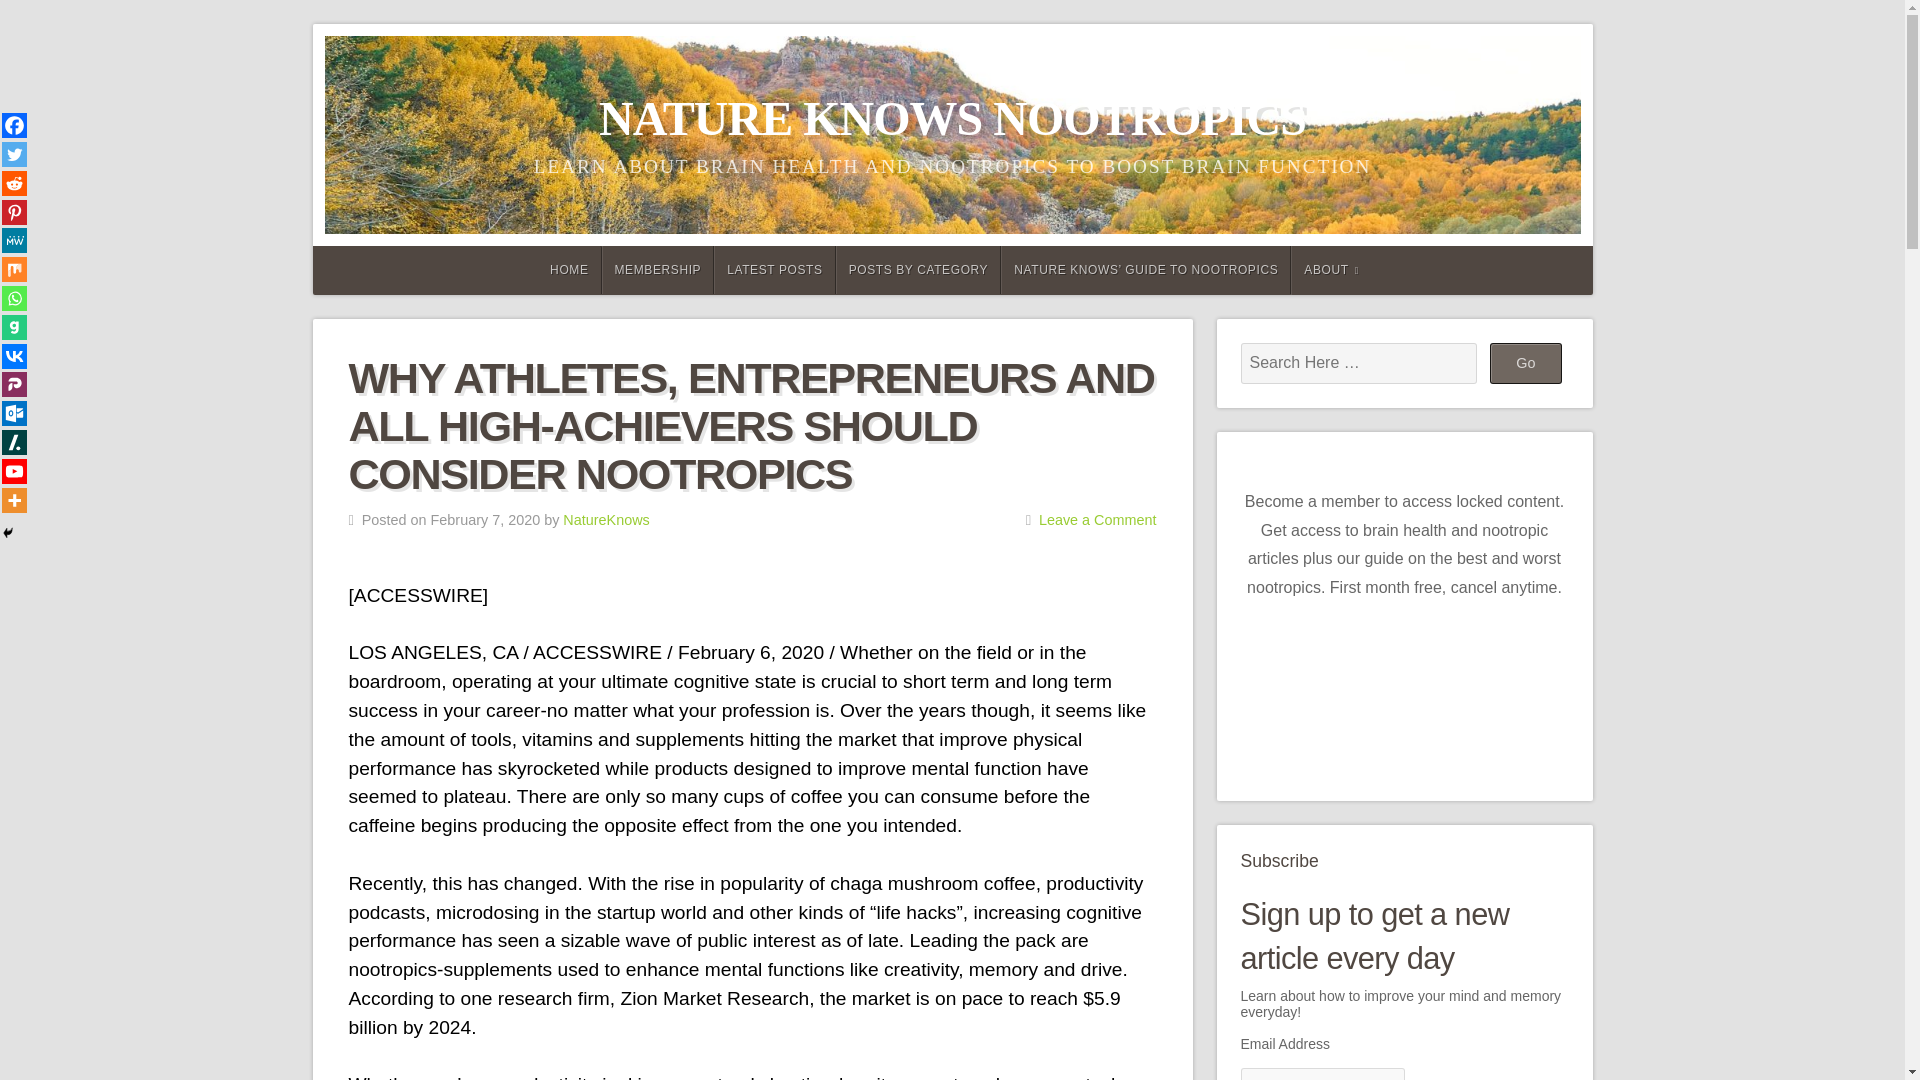 Image resolution: width=1920 pixels, height=1080 pixels. Describe the element at coordinates (1098, 520) in the screenshot. I see `Leave a Comment` at that location.